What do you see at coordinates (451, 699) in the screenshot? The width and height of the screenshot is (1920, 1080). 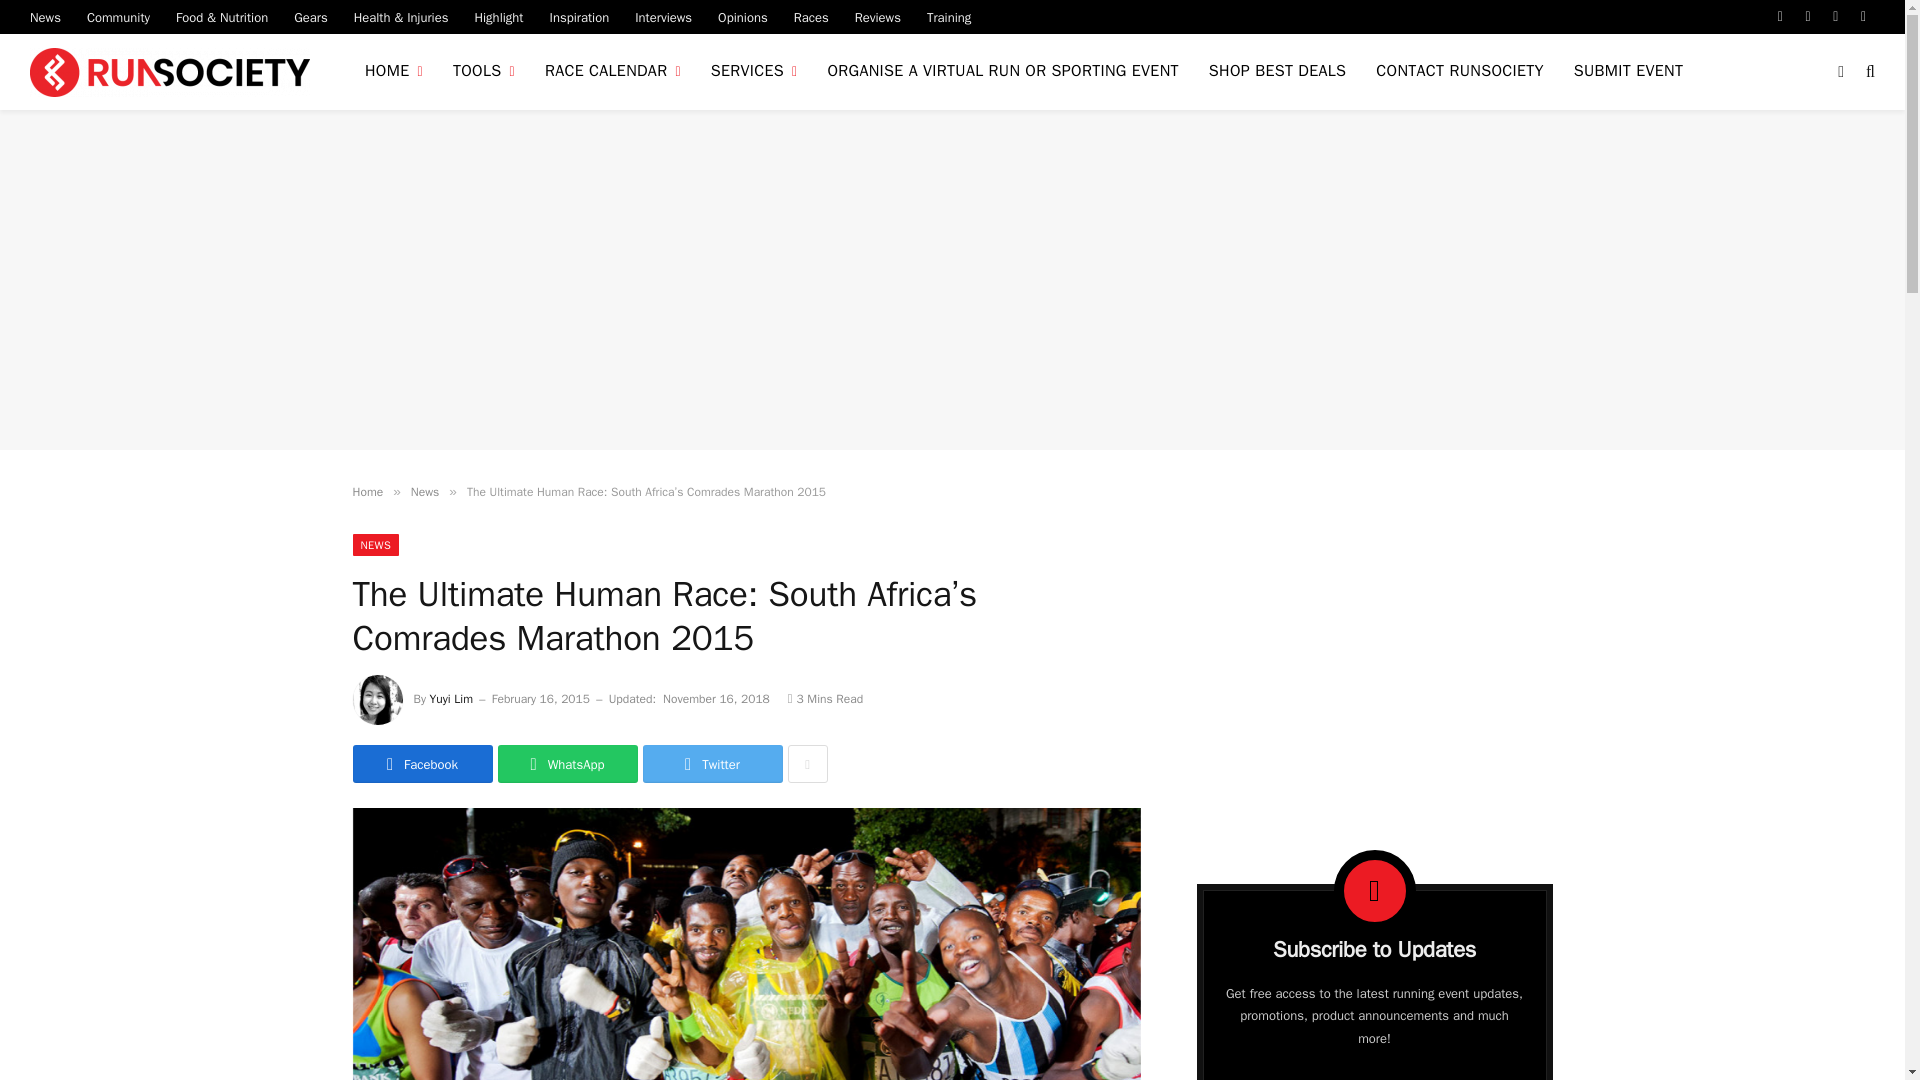 I see `Posts by Yuyi Lim` at bounding box center [451, 699].